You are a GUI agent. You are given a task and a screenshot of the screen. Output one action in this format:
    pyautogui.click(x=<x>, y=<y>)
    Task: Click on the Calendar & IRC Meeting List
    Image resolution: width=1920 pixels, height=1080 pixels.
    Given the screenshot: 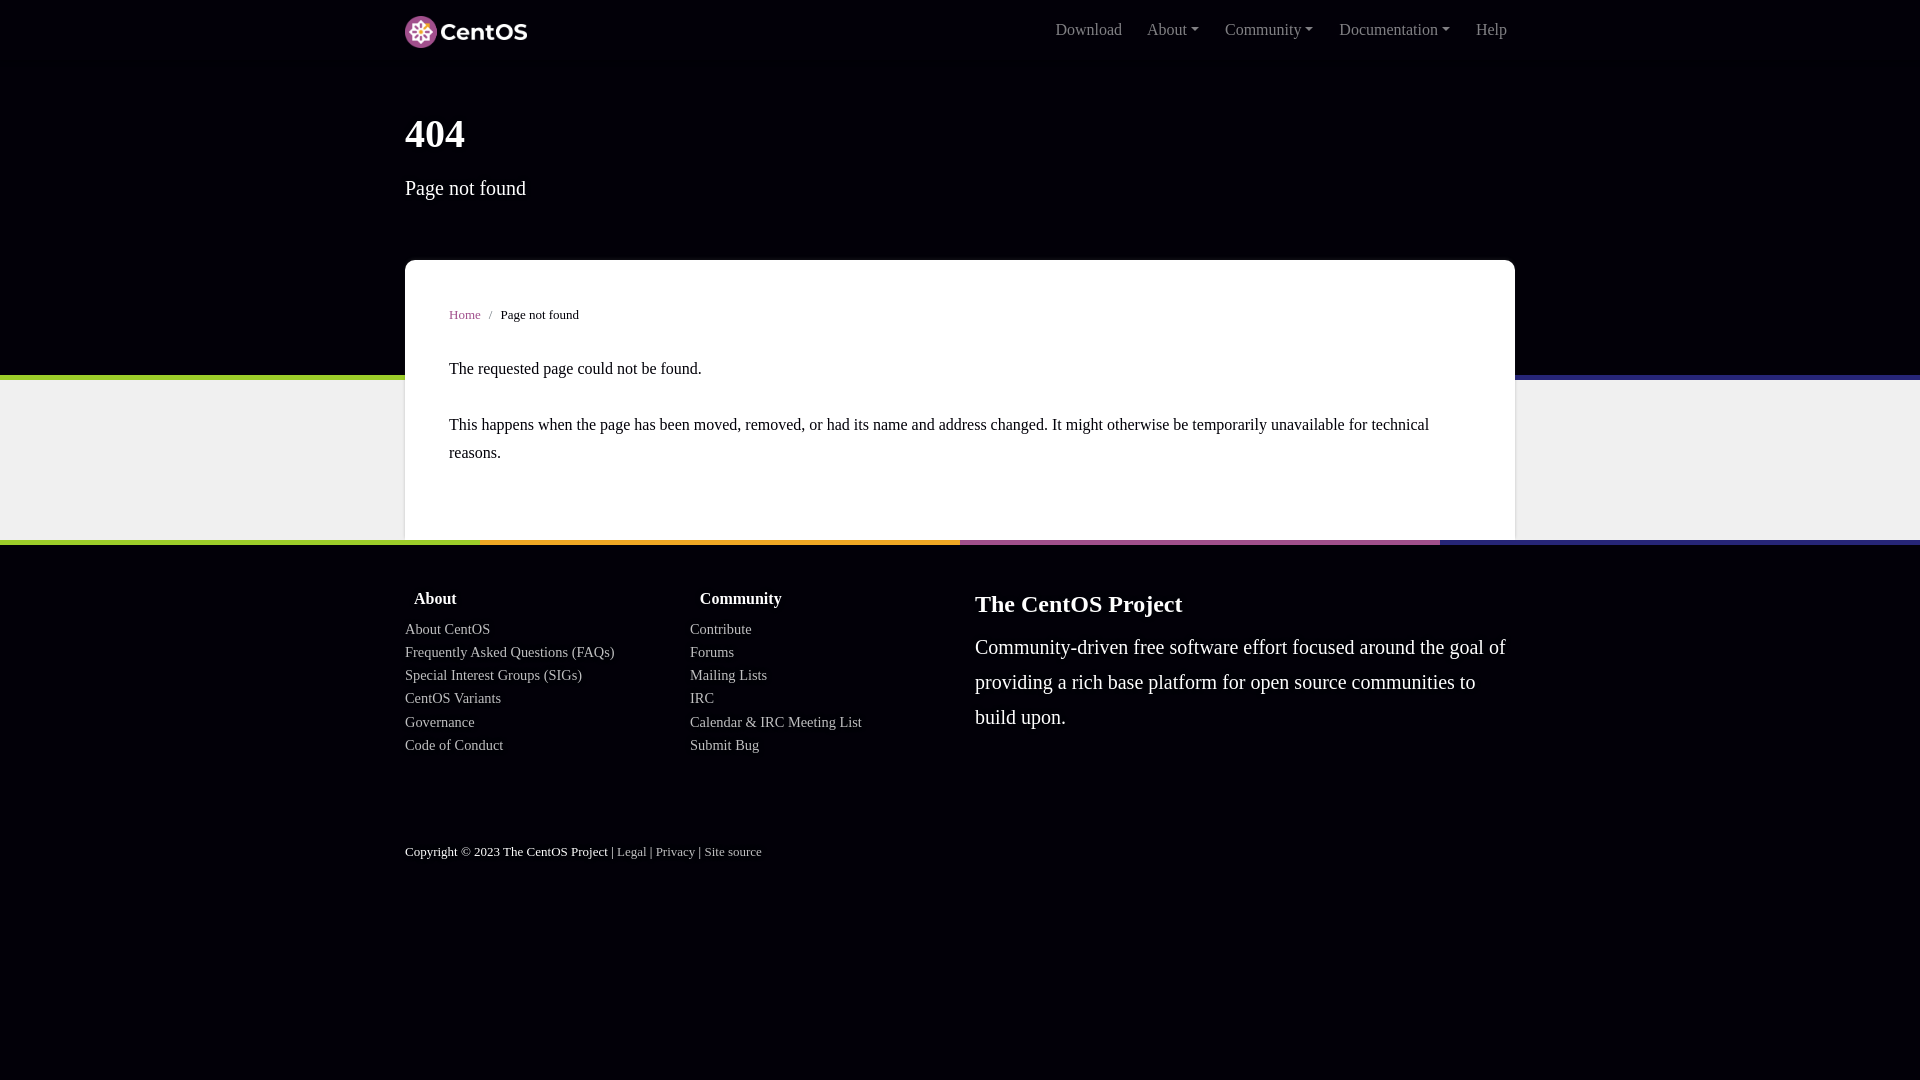 What is the action you would take?
    pyautogui.click(x=144, y=736)
    